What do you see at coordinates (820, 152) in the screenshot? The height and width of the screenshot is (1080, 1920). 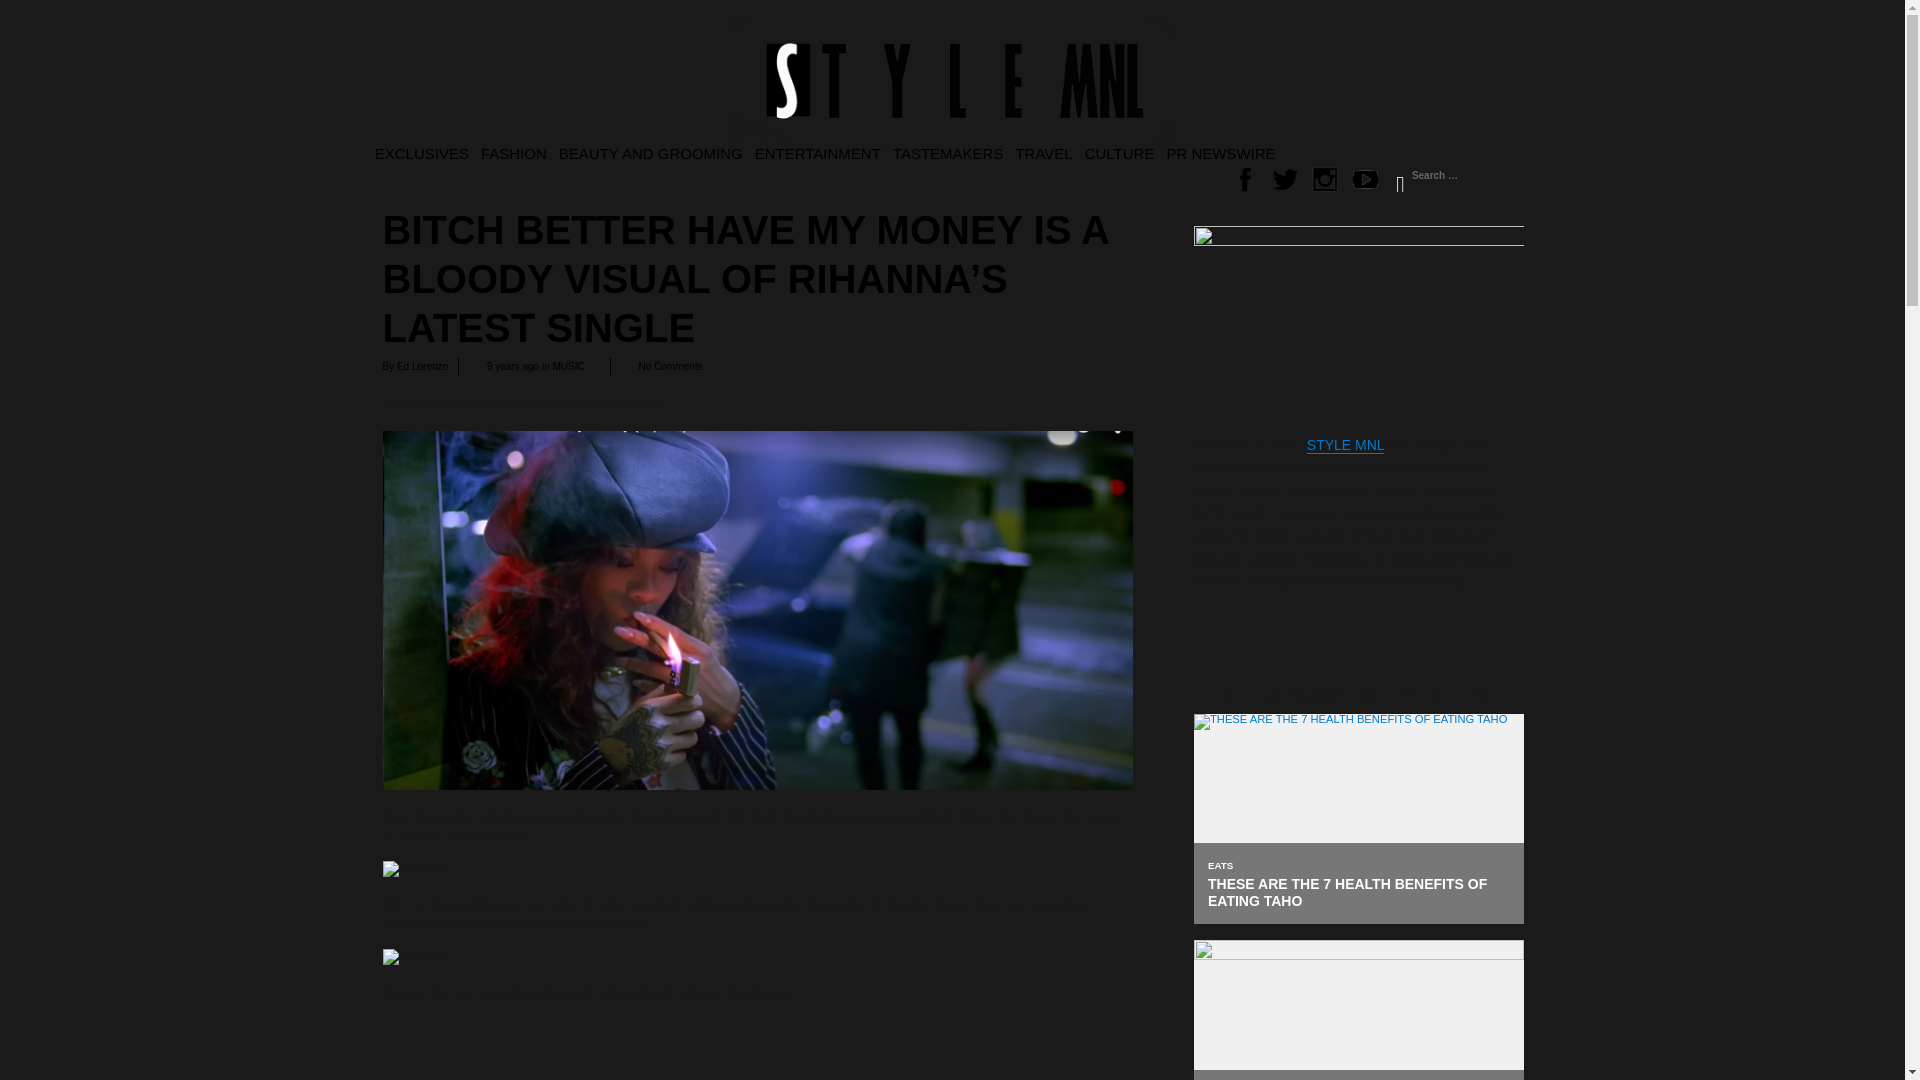 I see `ENTERTAINMENT` at bounding box center [820, 152].